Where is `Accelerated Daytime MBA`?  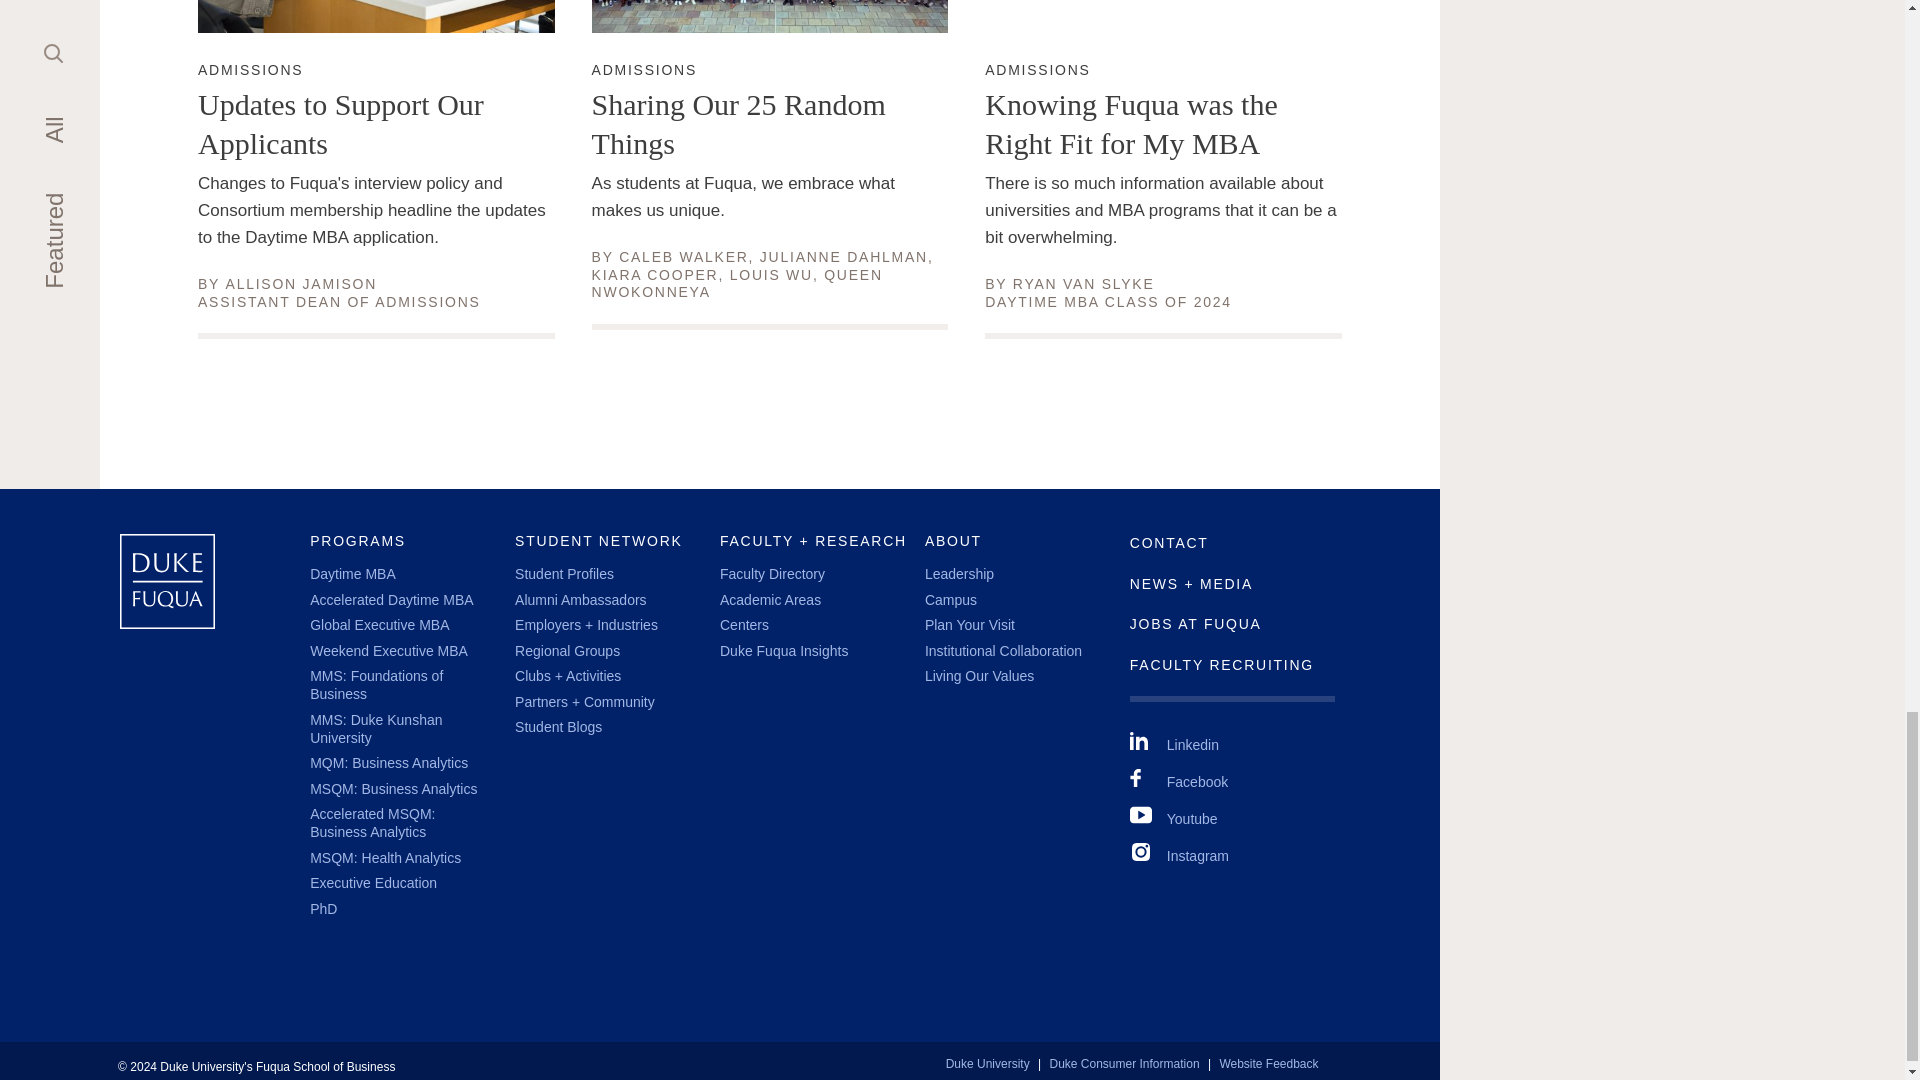
Accelerated Daytime MBA is located at coordinates (379, 624).